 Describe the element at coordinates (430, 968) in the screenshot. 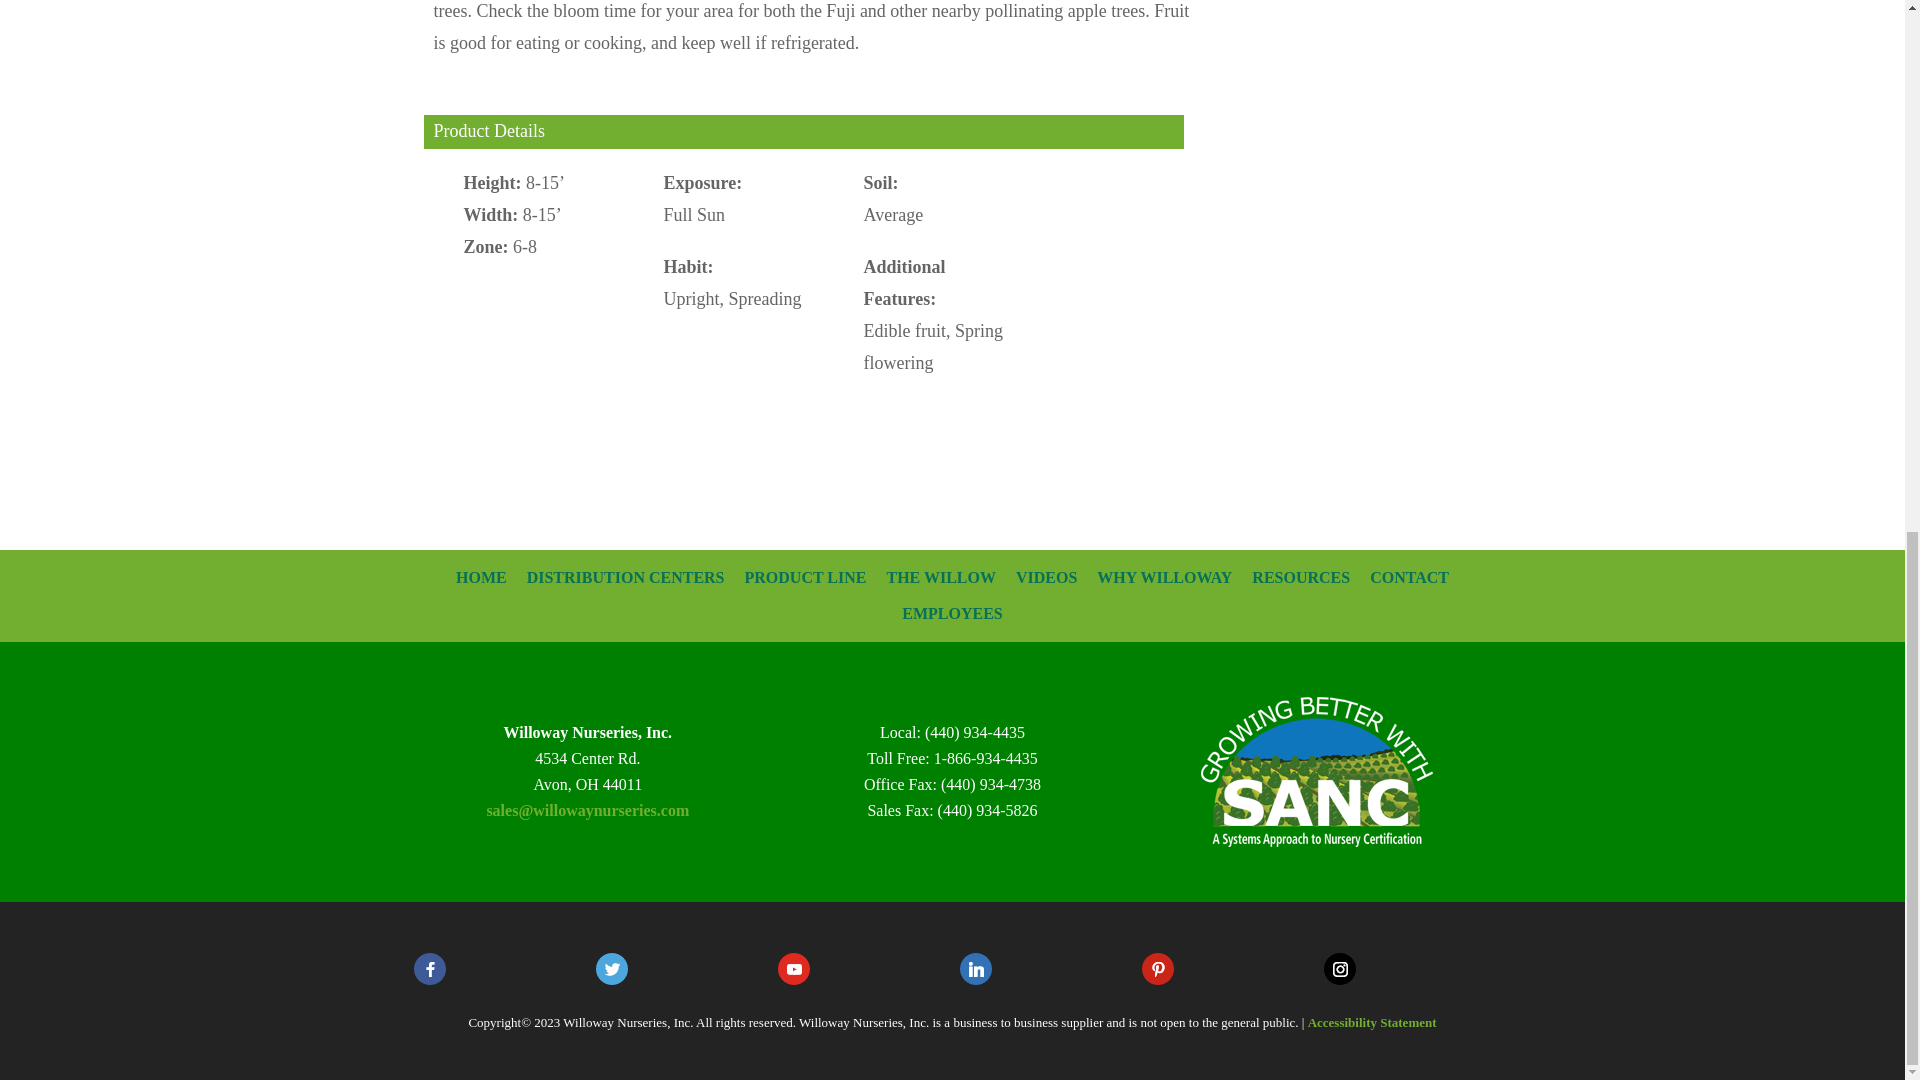

I see `facebook` at that location.